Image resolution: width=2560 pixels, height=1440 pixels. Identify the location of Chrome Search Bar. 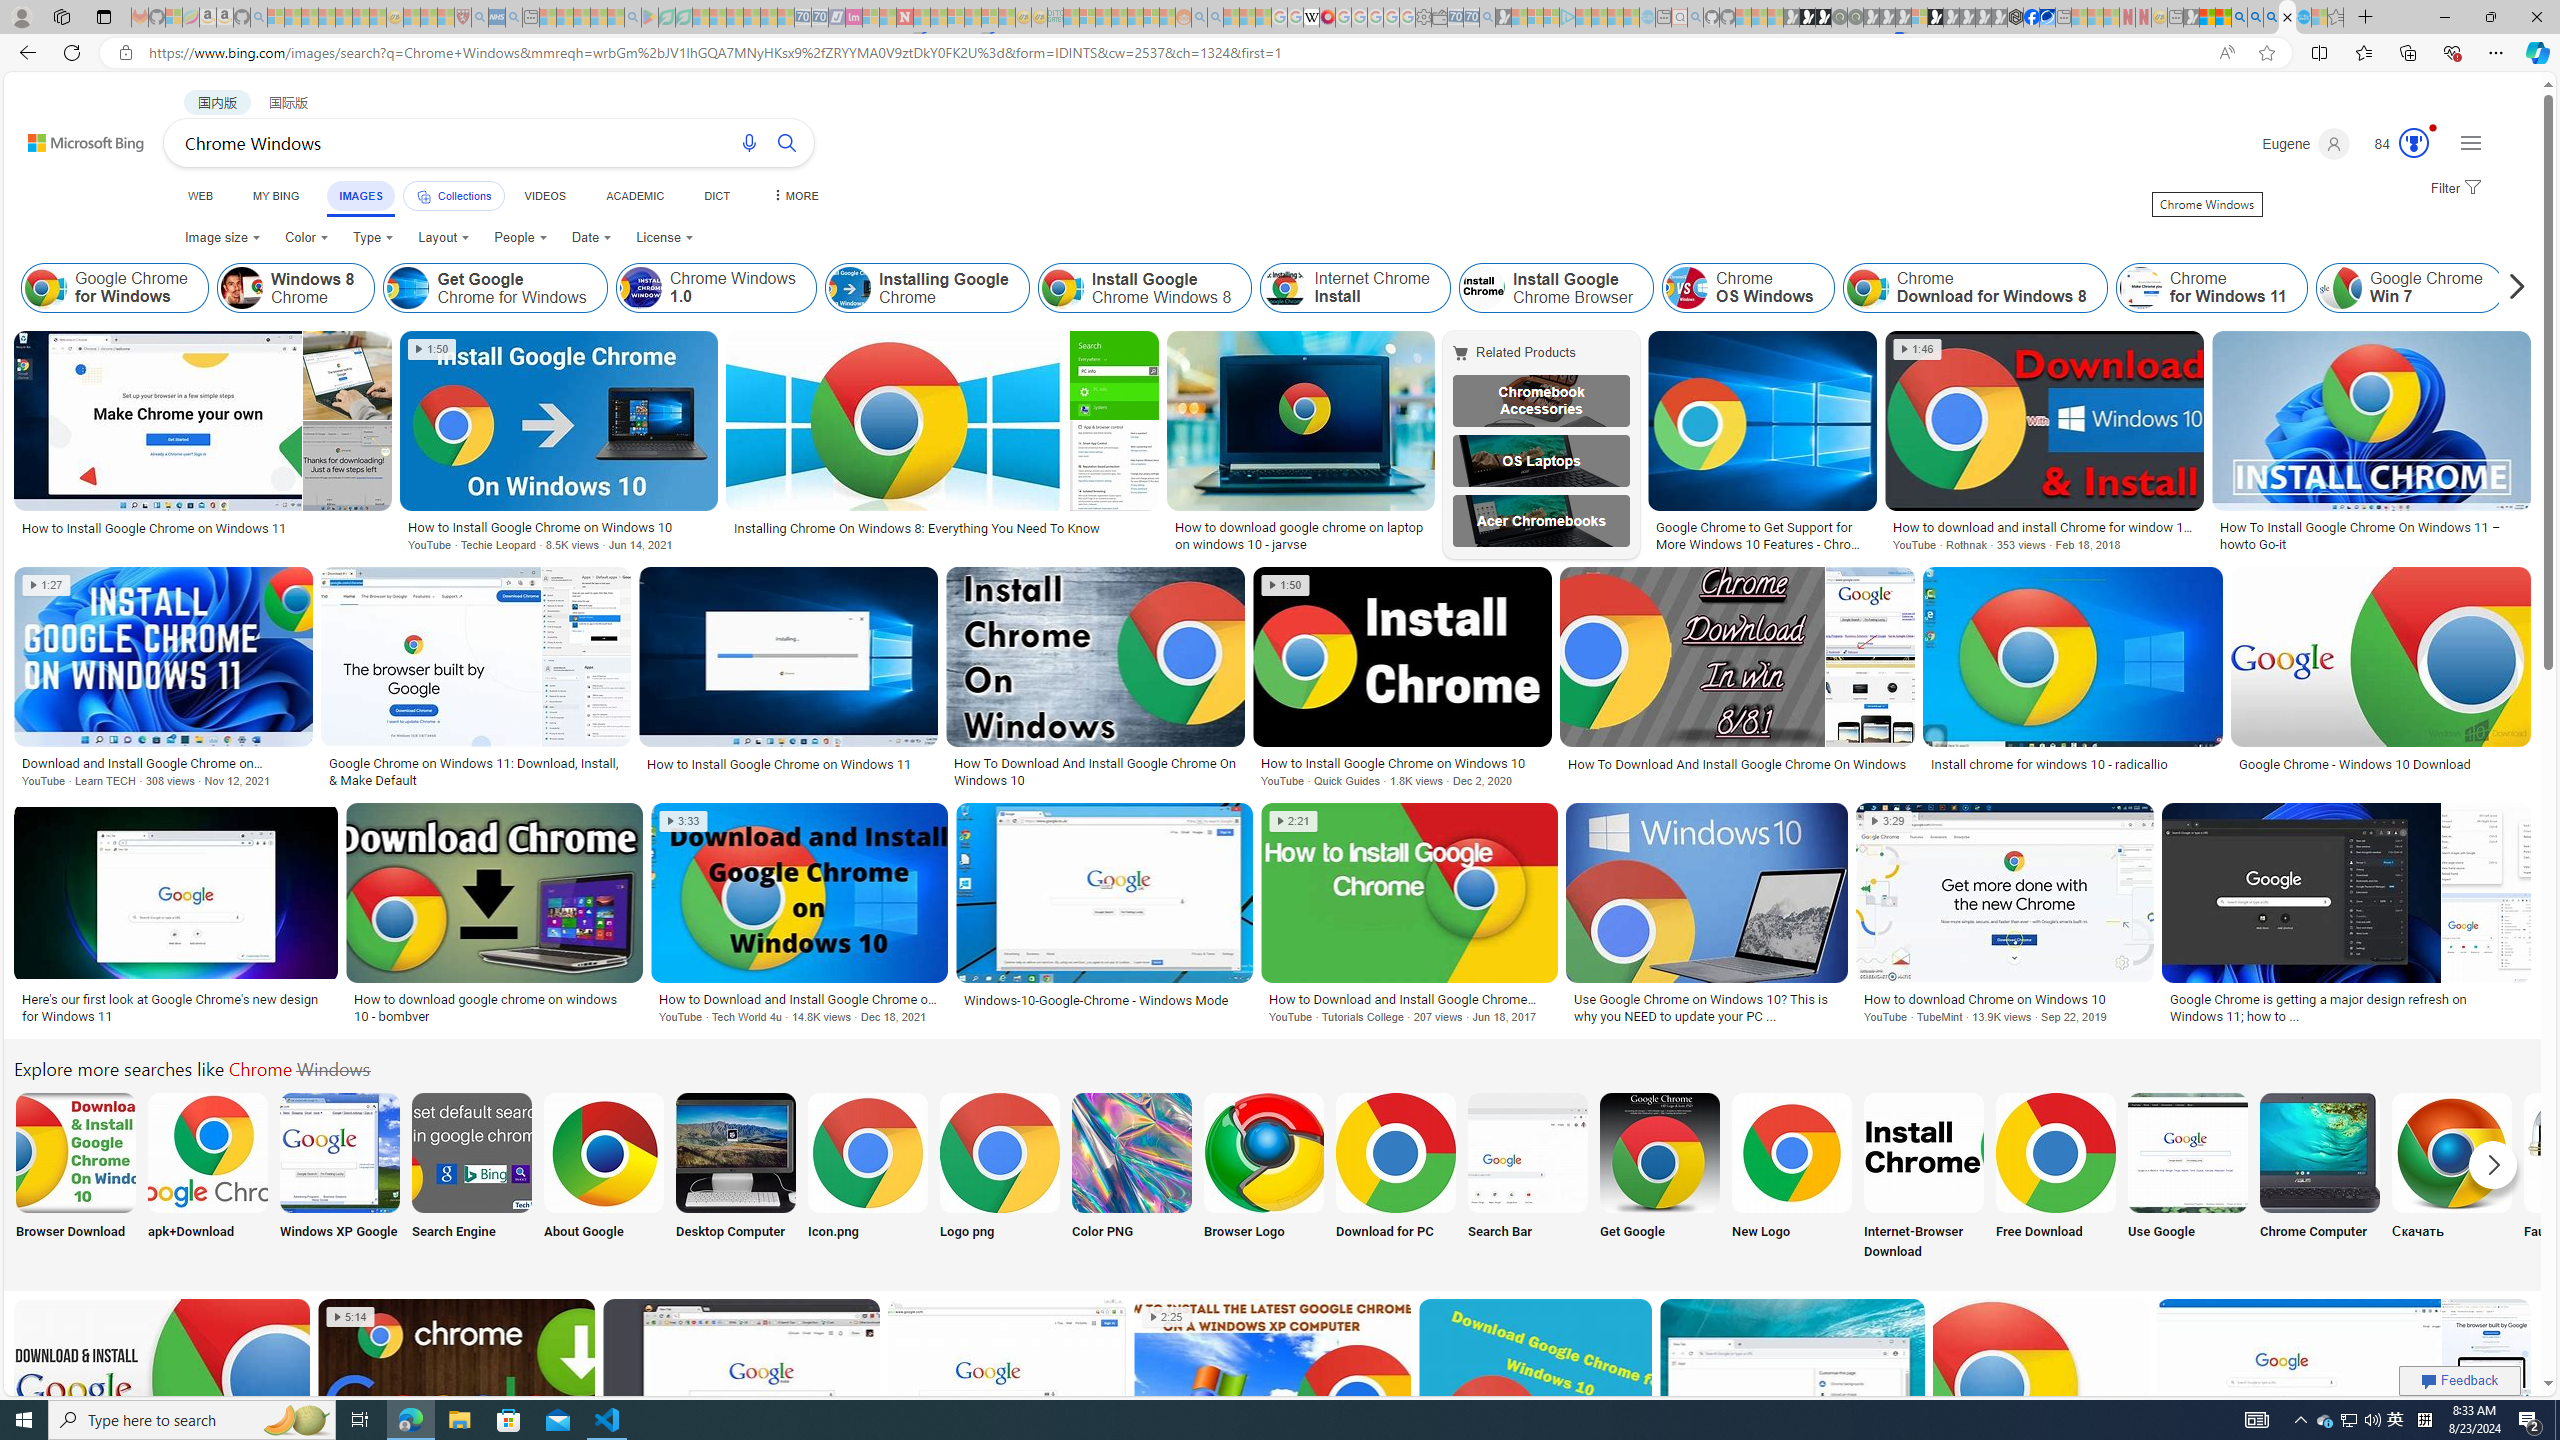
(1526, 1152).